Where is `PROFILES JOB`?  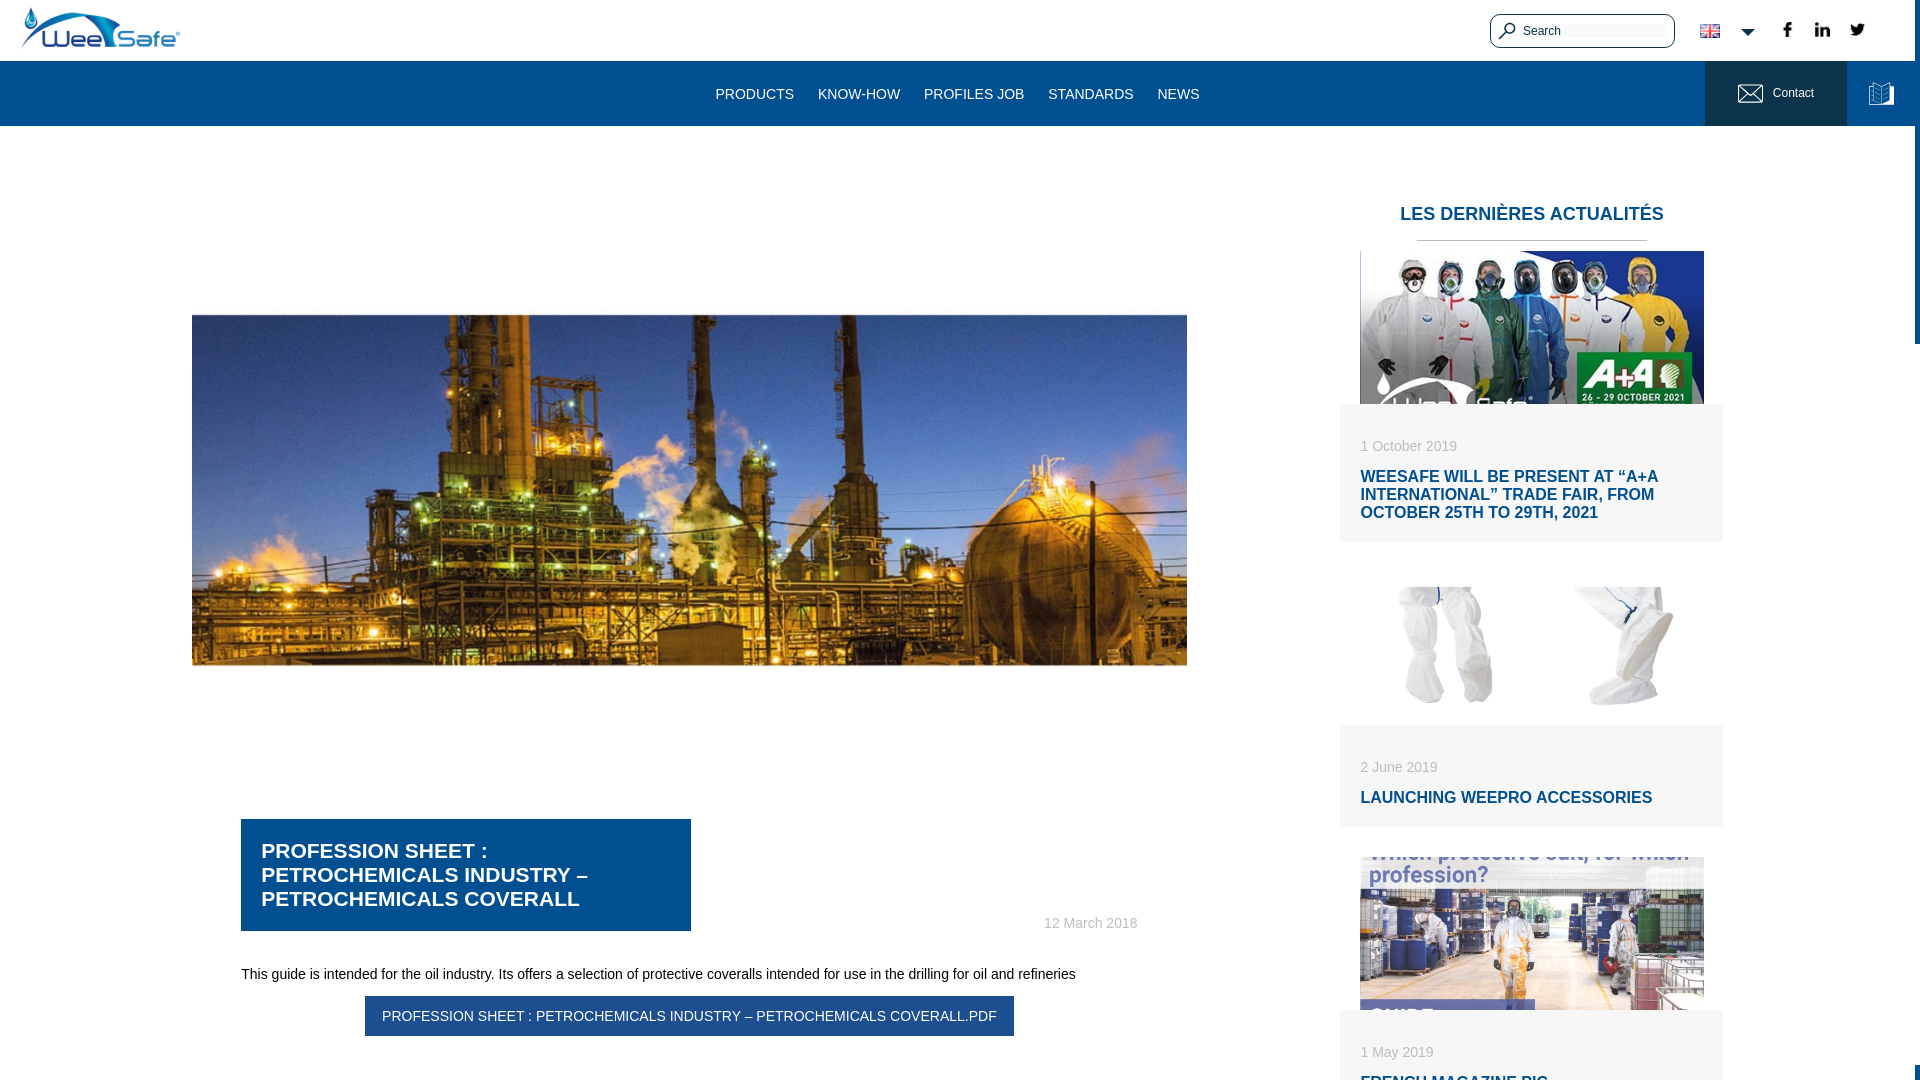
PROFILES JOB is located at coordinates (973, 94).